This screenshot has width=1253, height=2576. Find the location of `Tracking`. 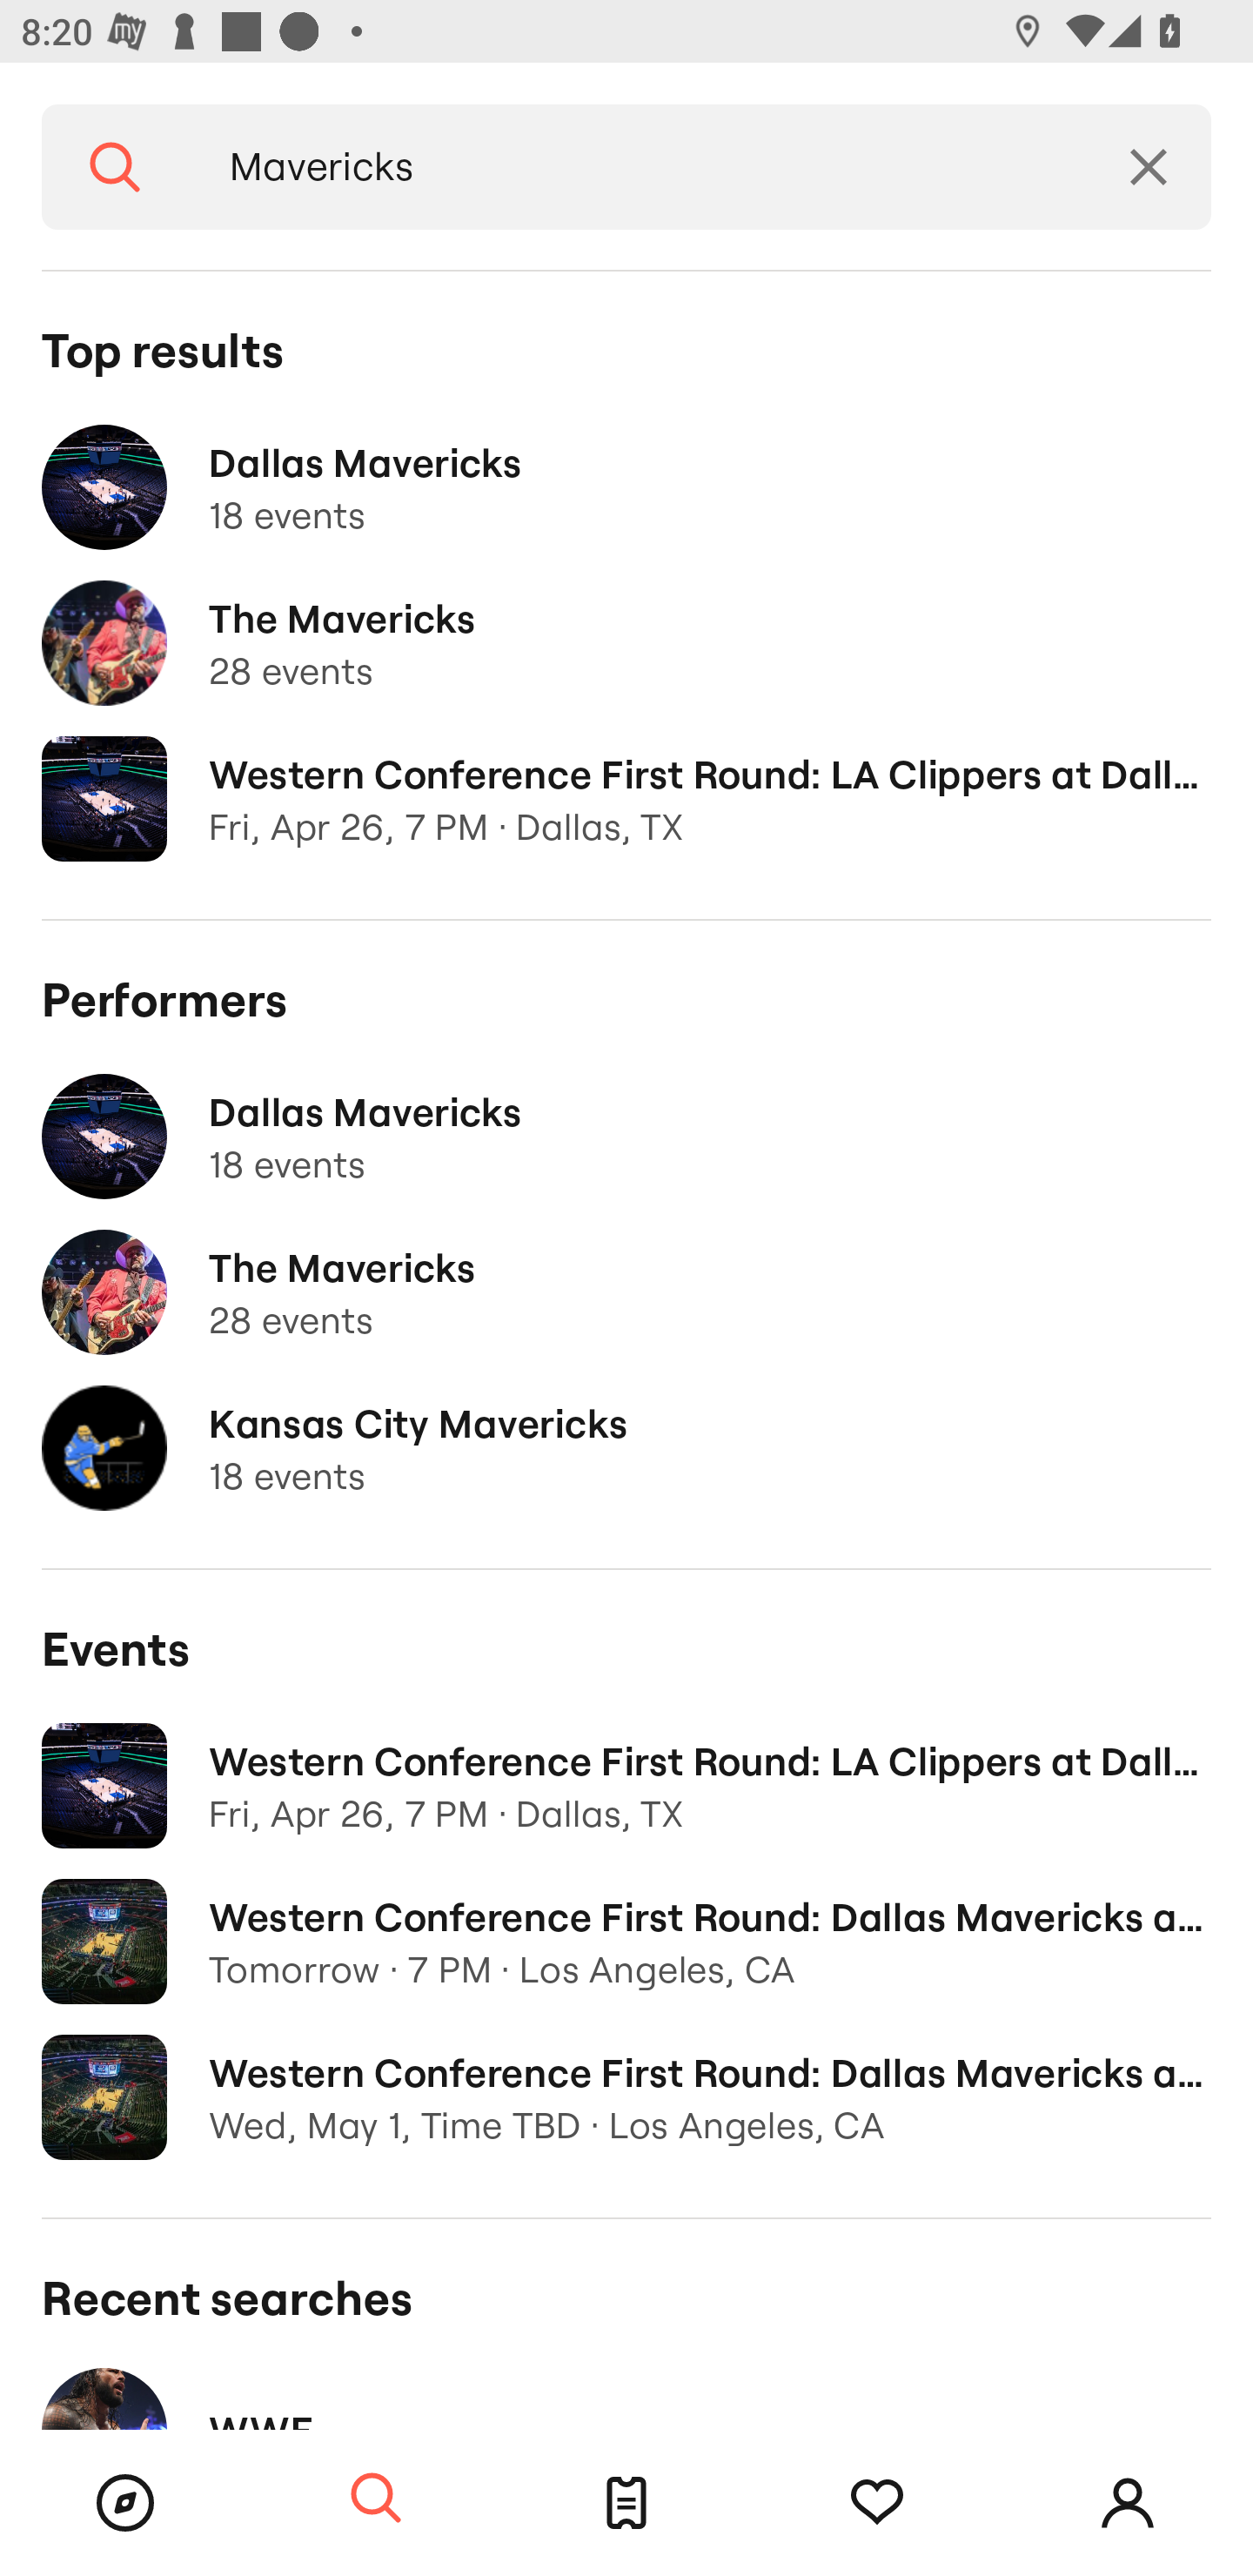

Tracking is located at coordinates (877, 2503).